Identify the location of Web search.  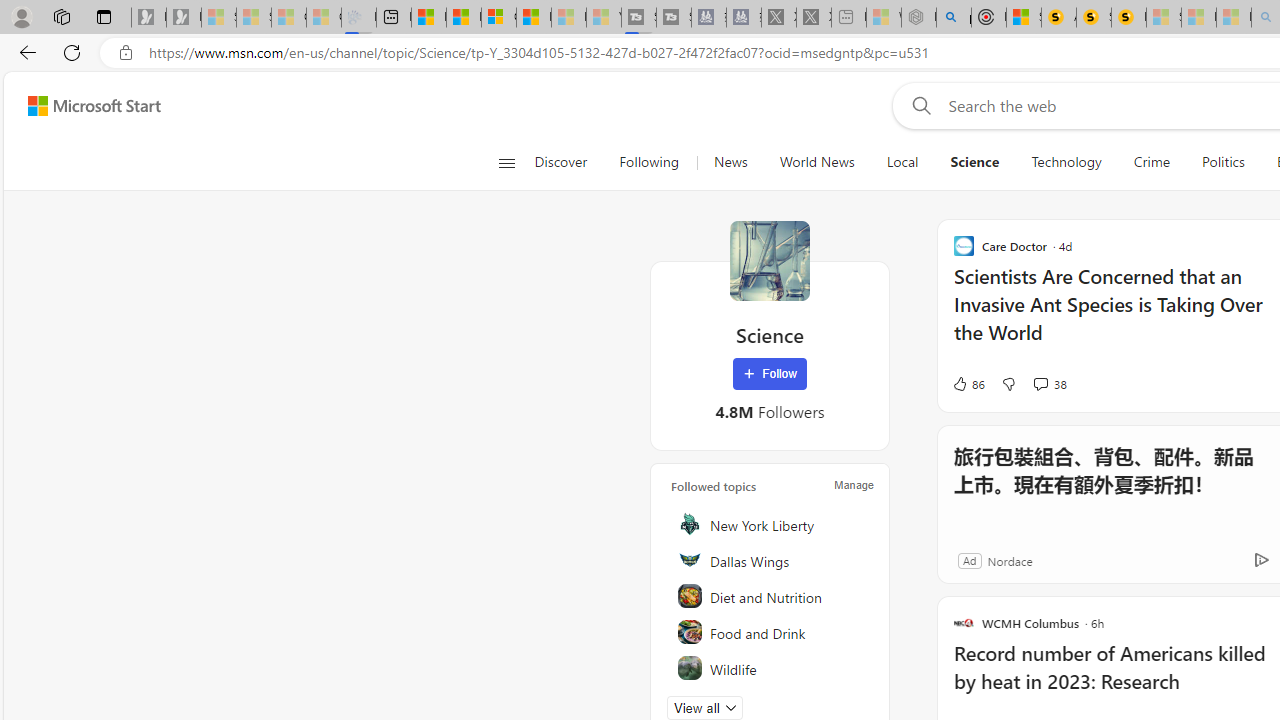
(918, 105).